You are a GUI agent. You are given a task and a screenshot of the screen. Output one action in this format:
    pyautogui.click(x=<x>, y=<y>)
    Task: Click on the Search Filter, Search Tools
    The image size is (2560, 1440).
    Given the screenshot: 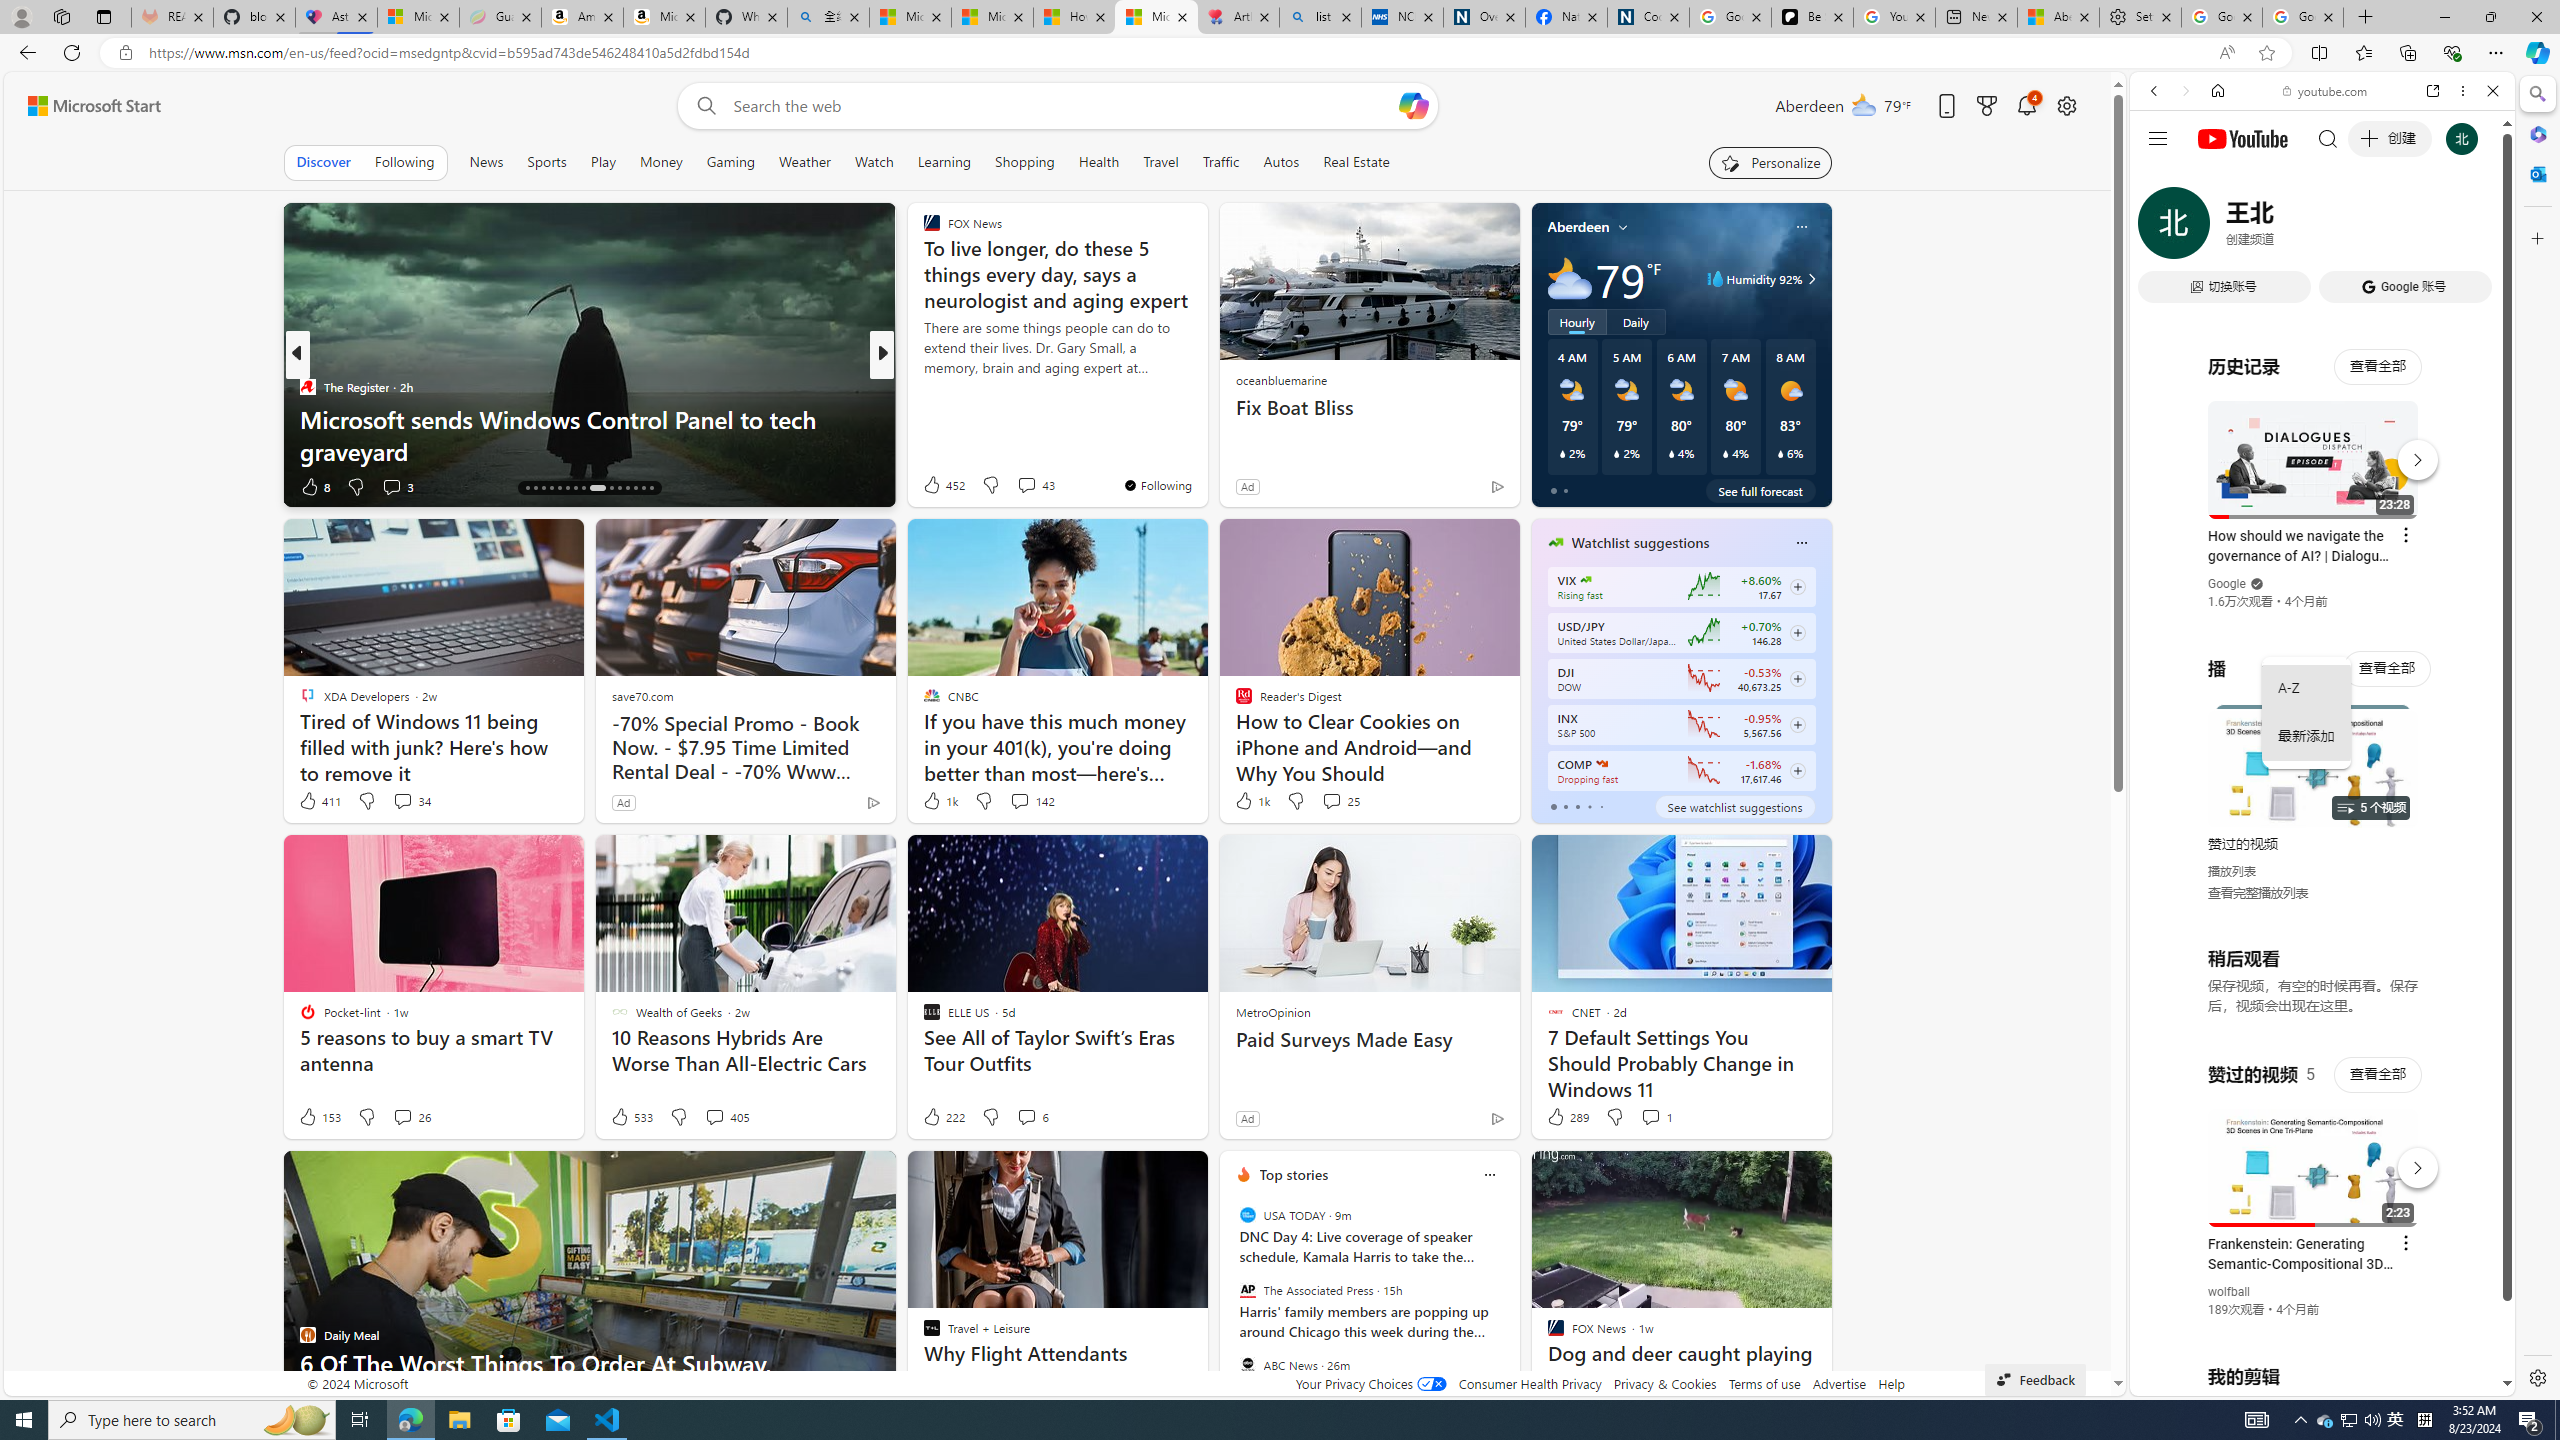 What is the action you would take?
    pyautogui.click(x=2374, y=228)
    